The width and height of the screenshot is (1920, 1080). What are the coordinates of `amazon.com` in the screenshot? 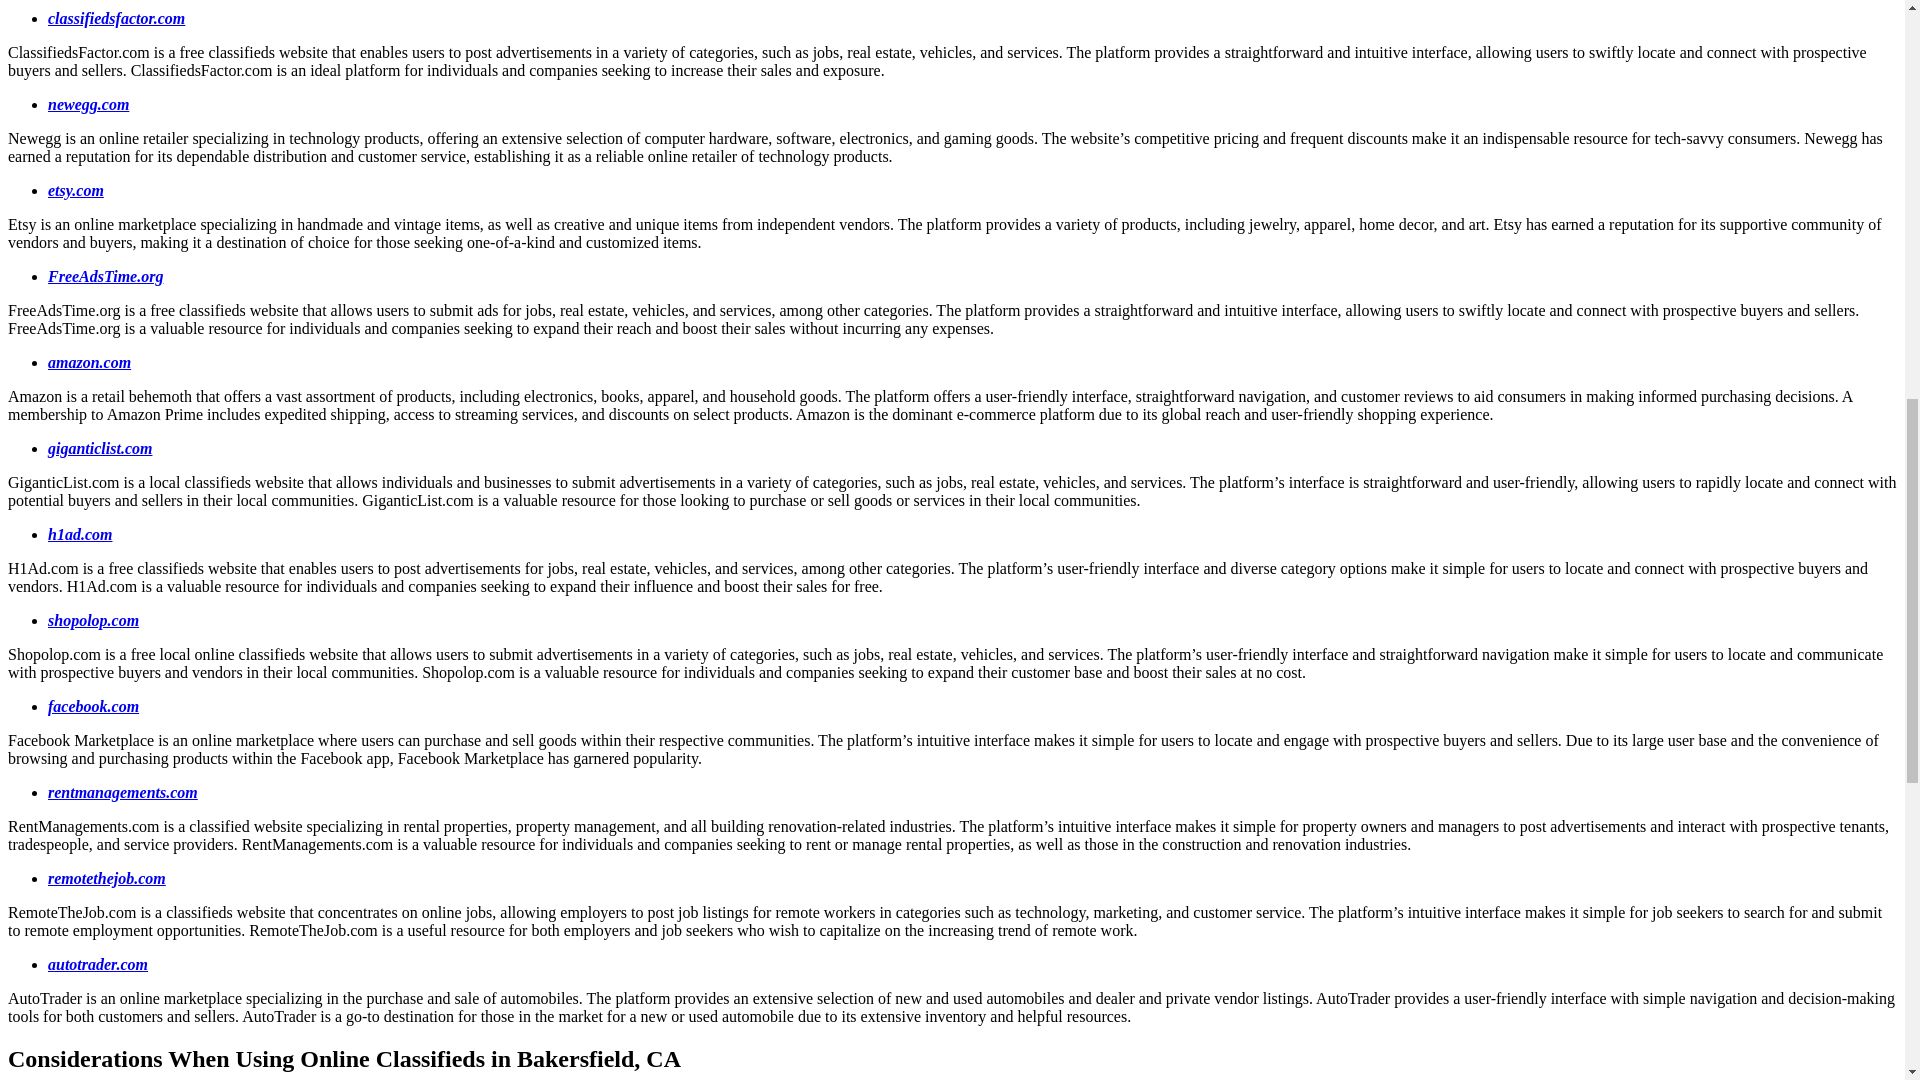 It's located at (89, 362).